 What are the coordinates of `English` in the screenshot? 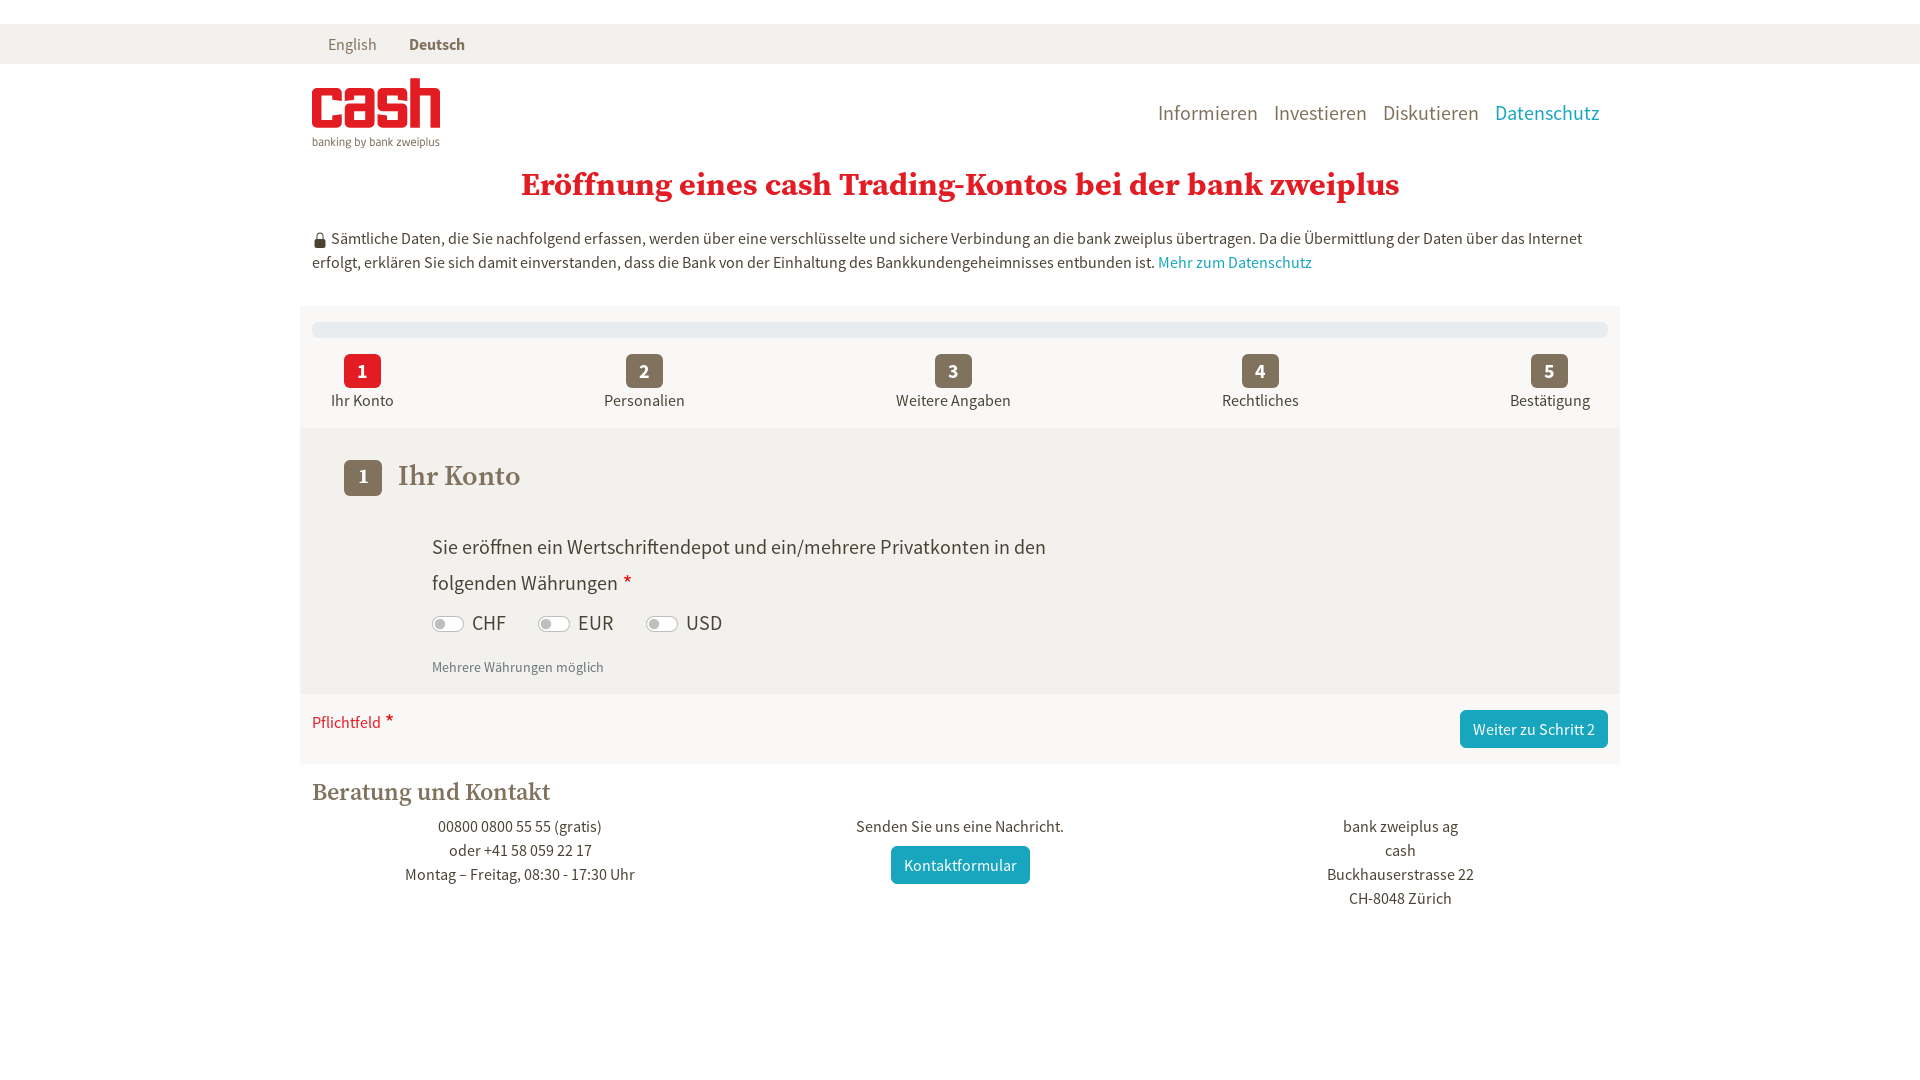 It's located at (352, 44).